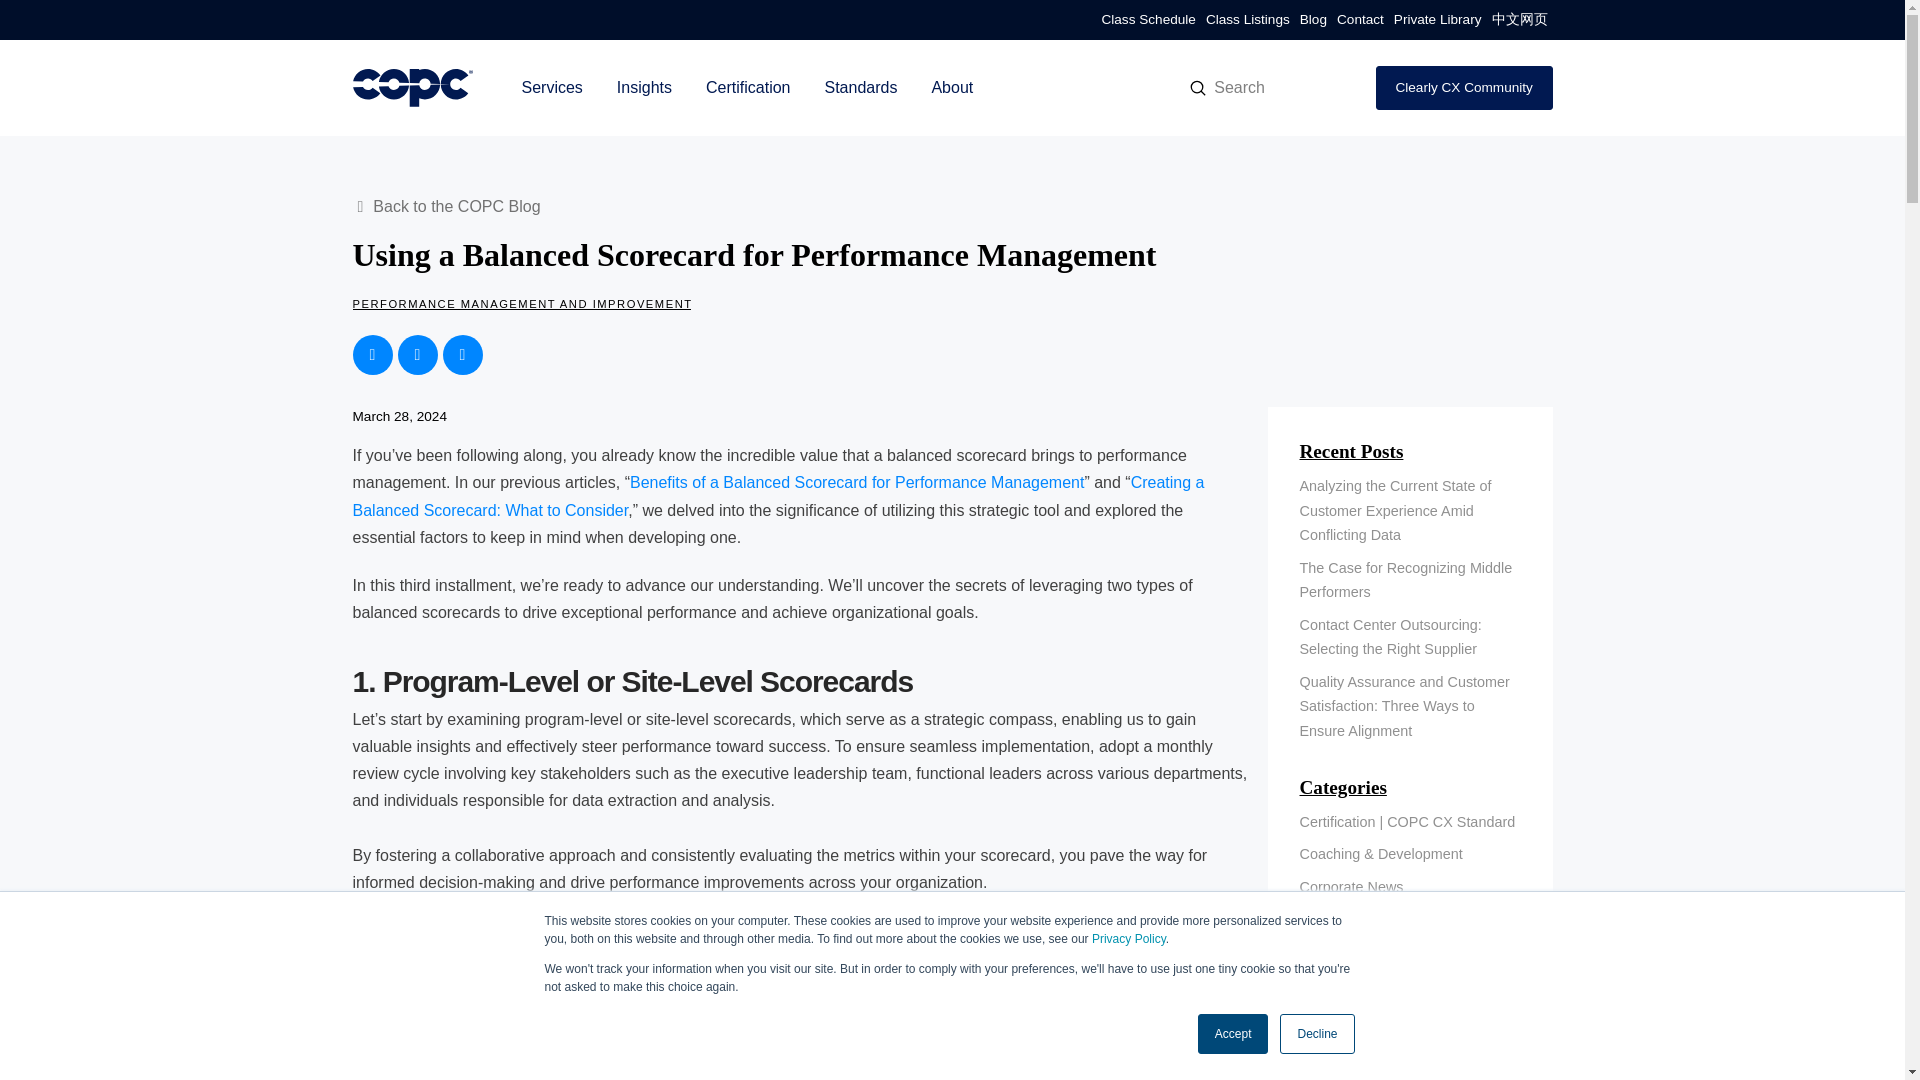  I want to click on Submit, so click(1198, 88).